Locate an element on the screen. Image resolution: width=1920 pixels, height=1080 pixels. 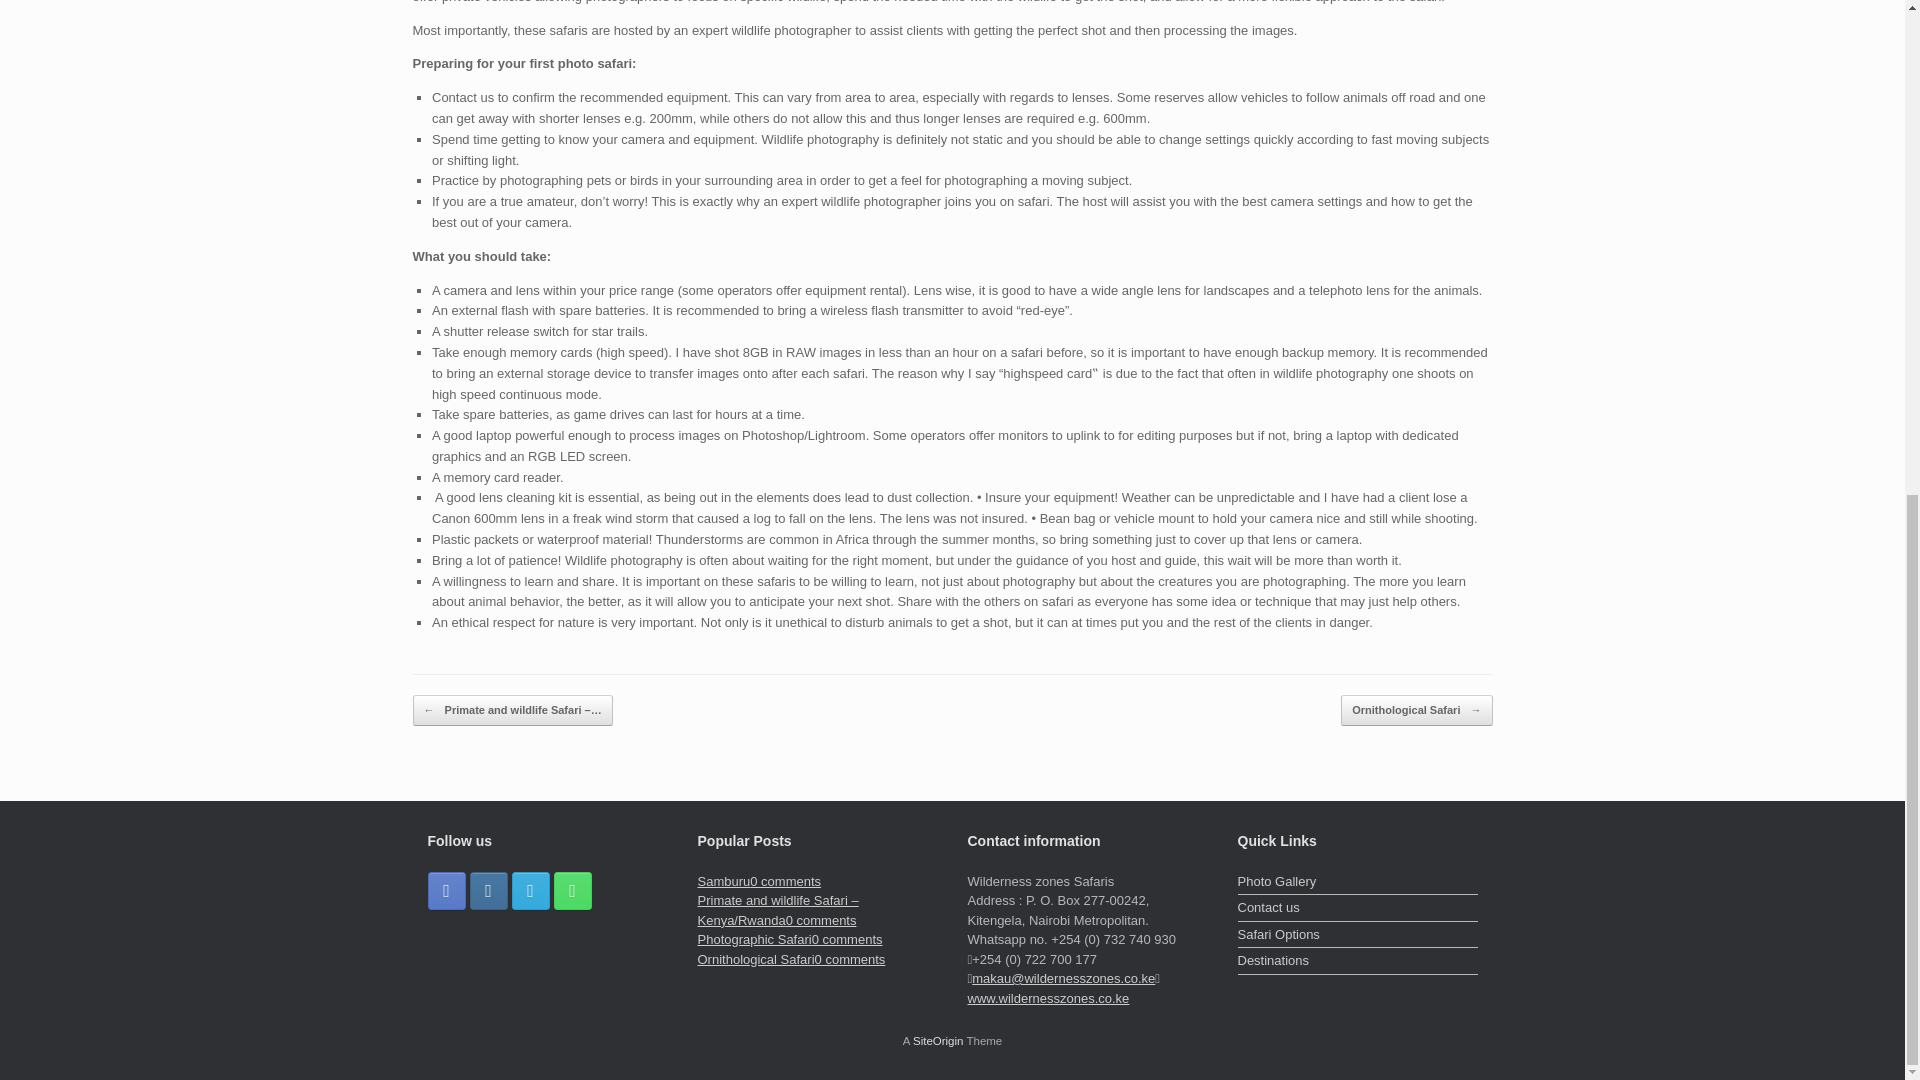
Samburu is located at coordinates (724, 880).